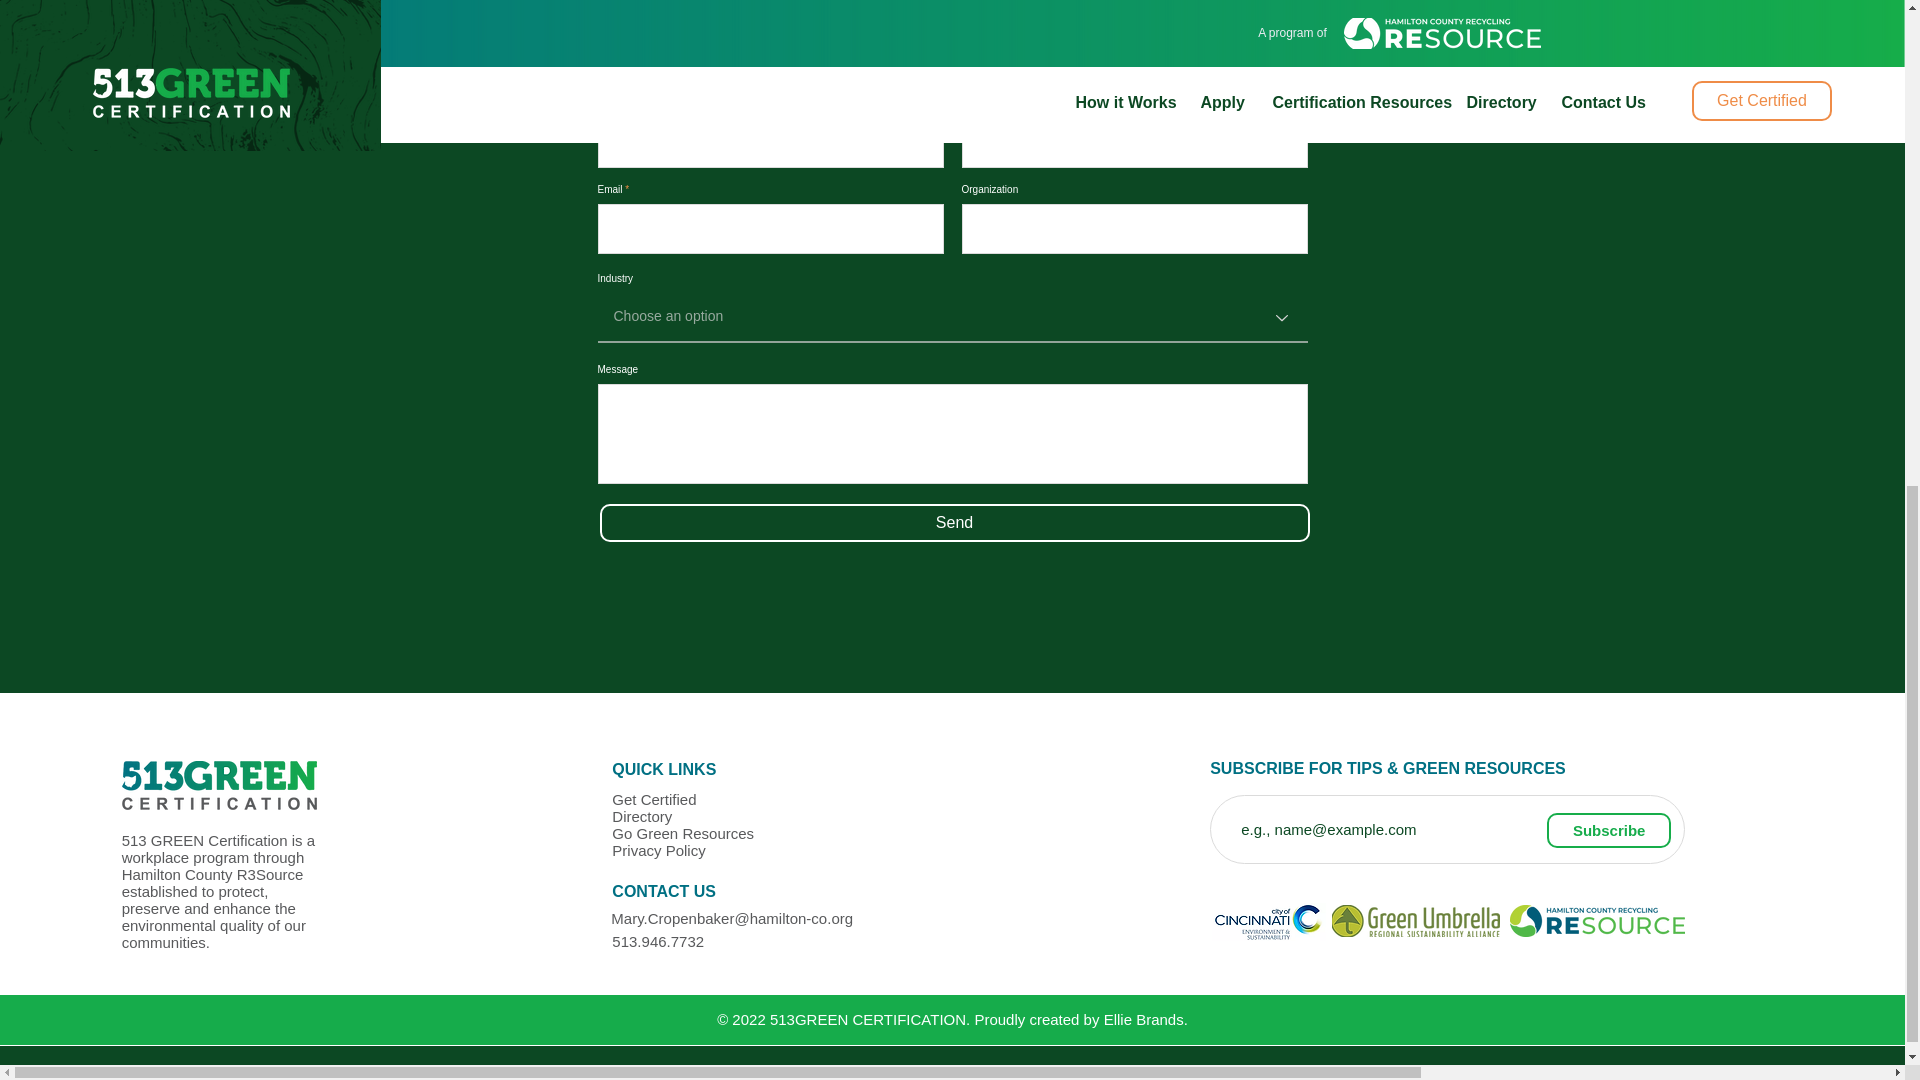 The width and height of the screenshot is (1920, 1080). Describe the element at coordinates (642, 816) in the screenshot. I see `Directory` at that location.